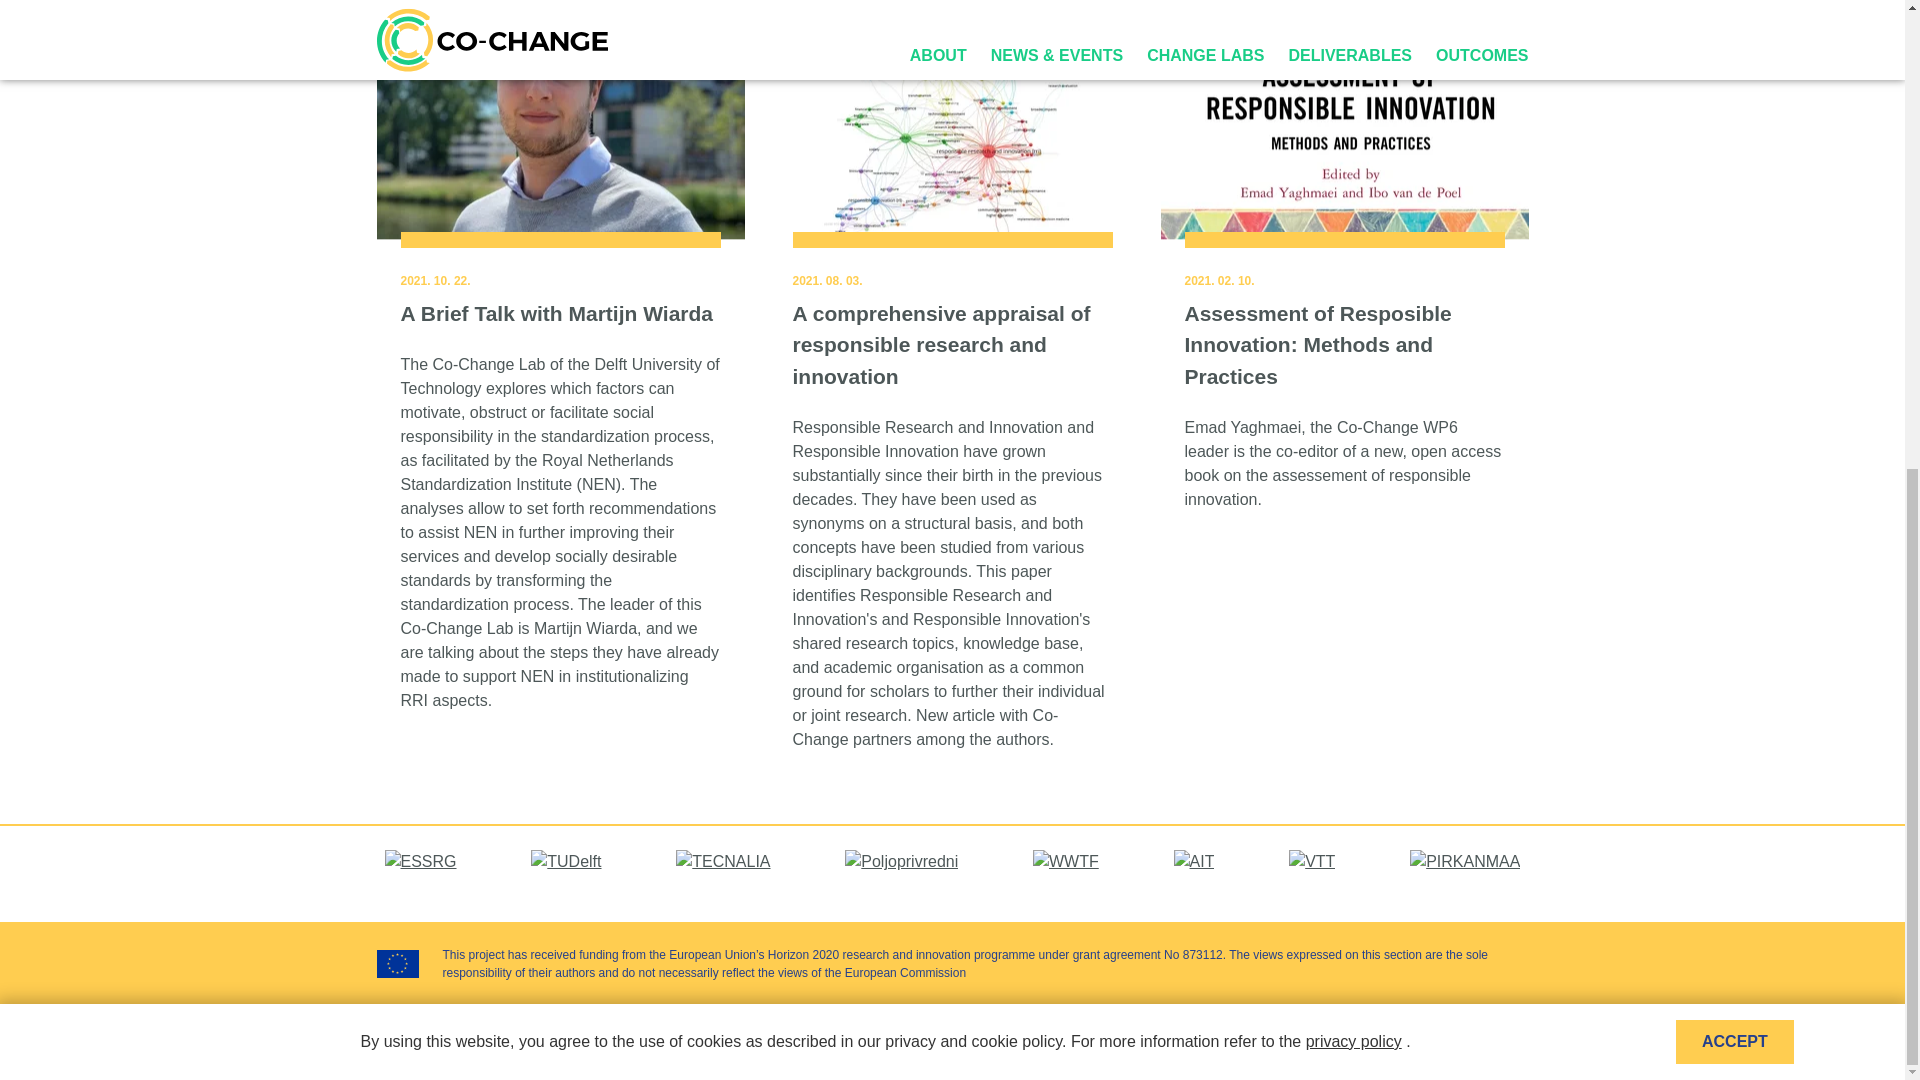 This screenshot has height=1080, width=1920. What do you see at coordinates (1516, 1044) in the screenshot?
I see `Twitter` at bounding box center [1516, 1044].